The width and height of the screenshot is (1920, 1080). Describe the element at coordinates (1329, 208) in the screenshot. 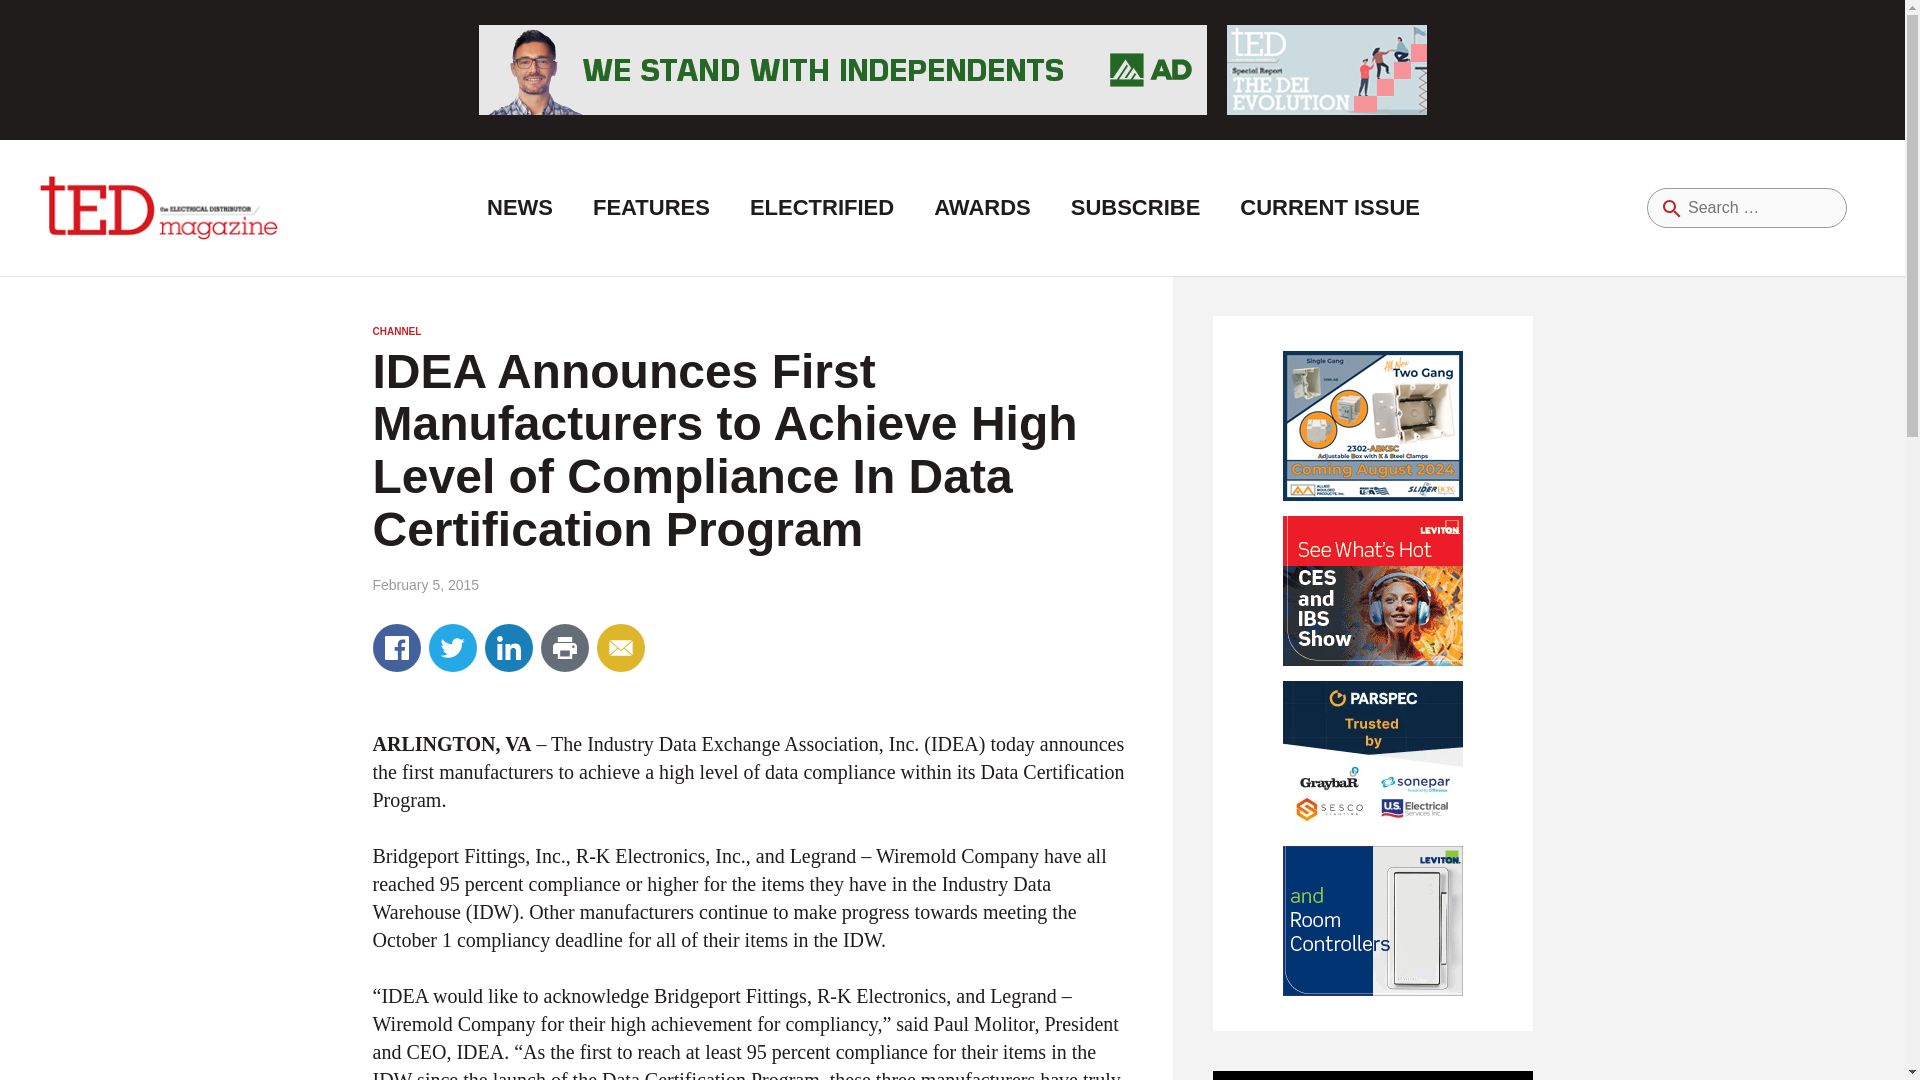

I see `CURRENT ISSUE` at that location.